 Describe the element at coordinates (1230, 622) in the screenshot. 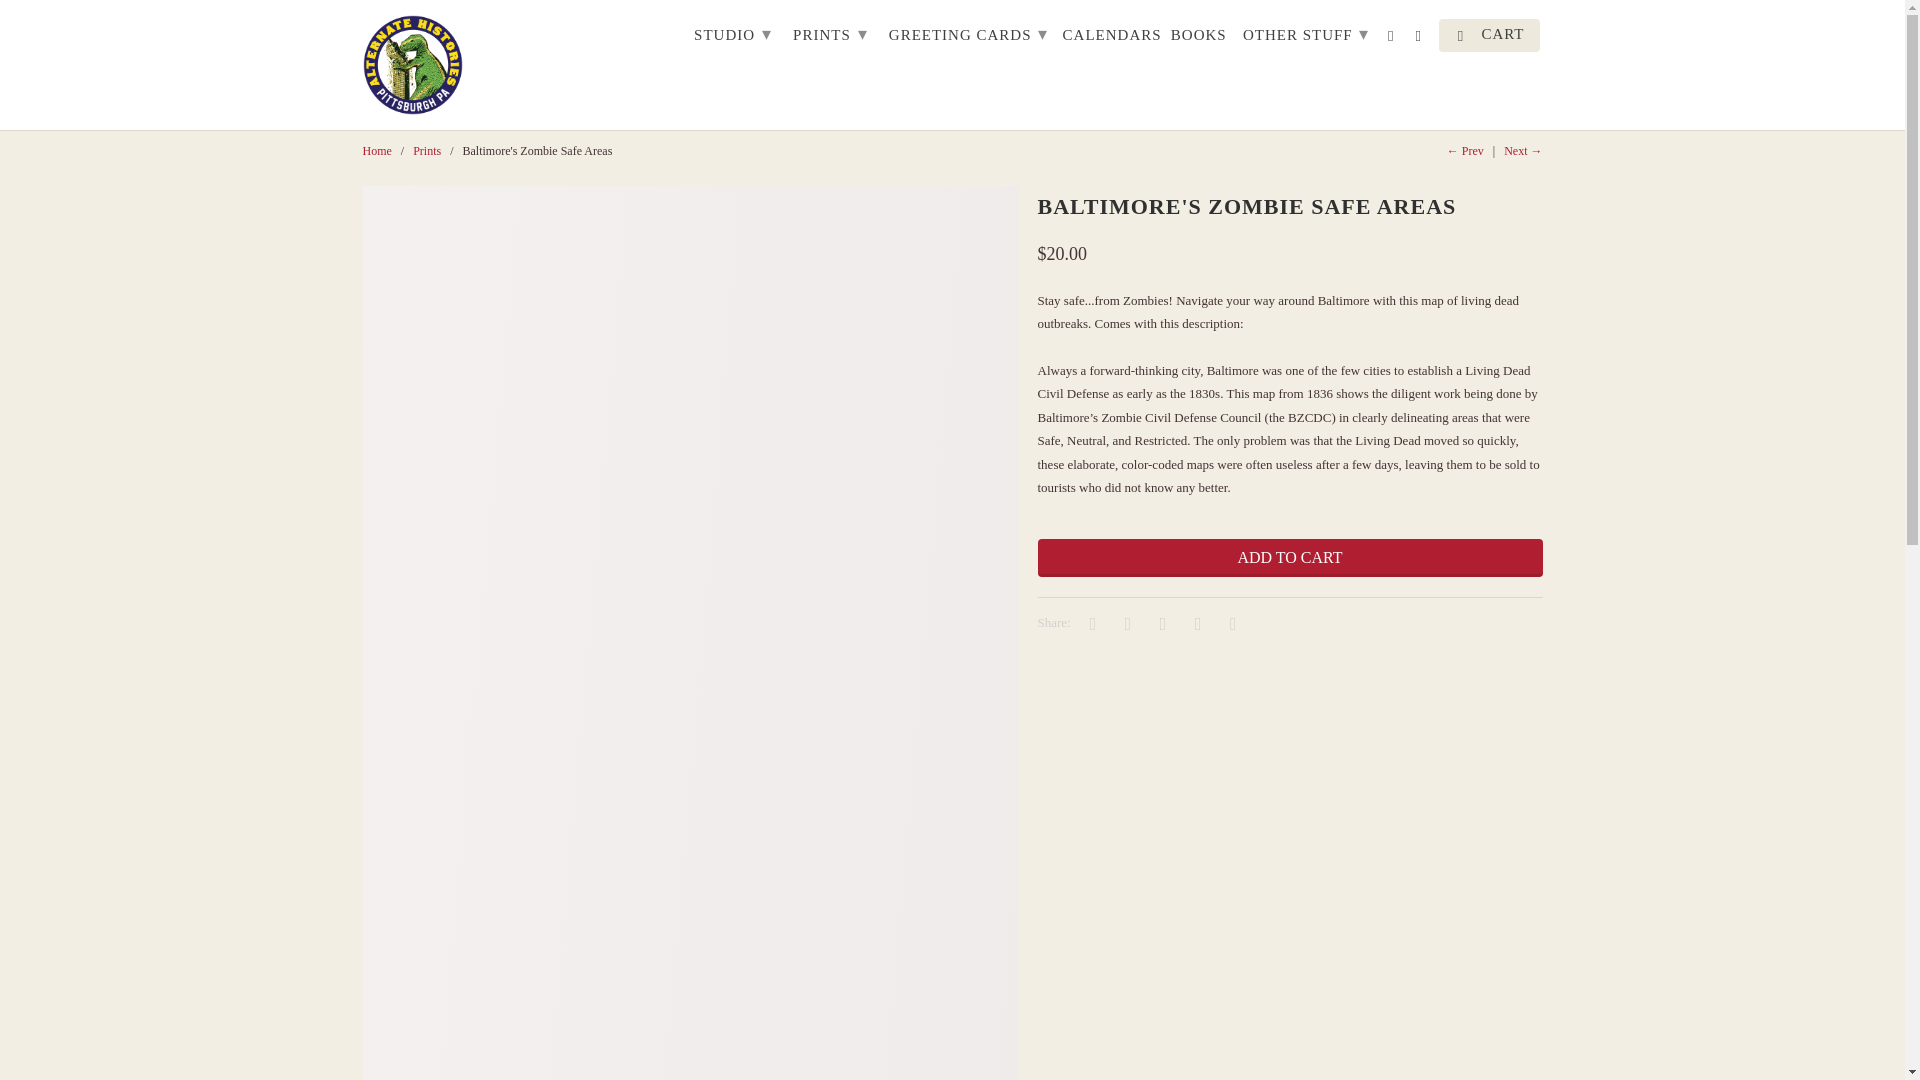

I see `Email this to a friend` at that location.